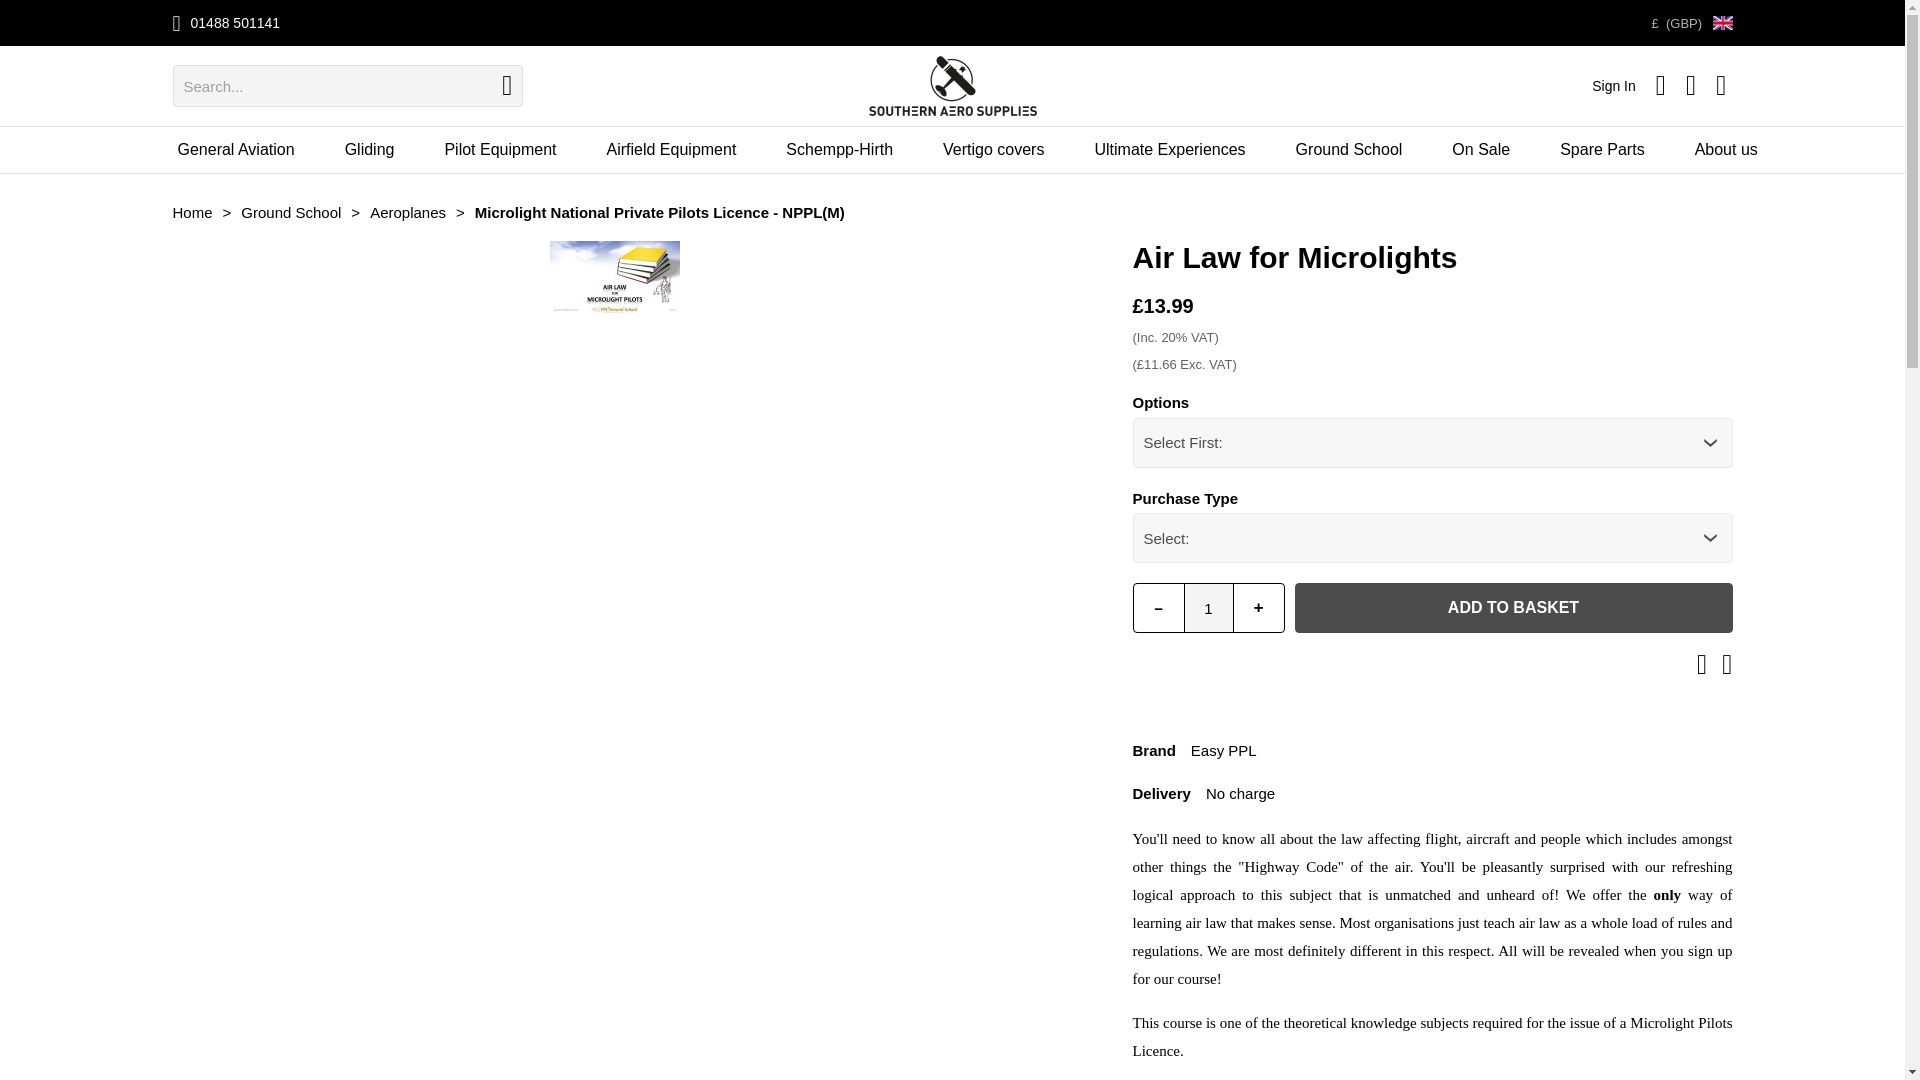  I want to click on General Aviation, so click(234, 150).